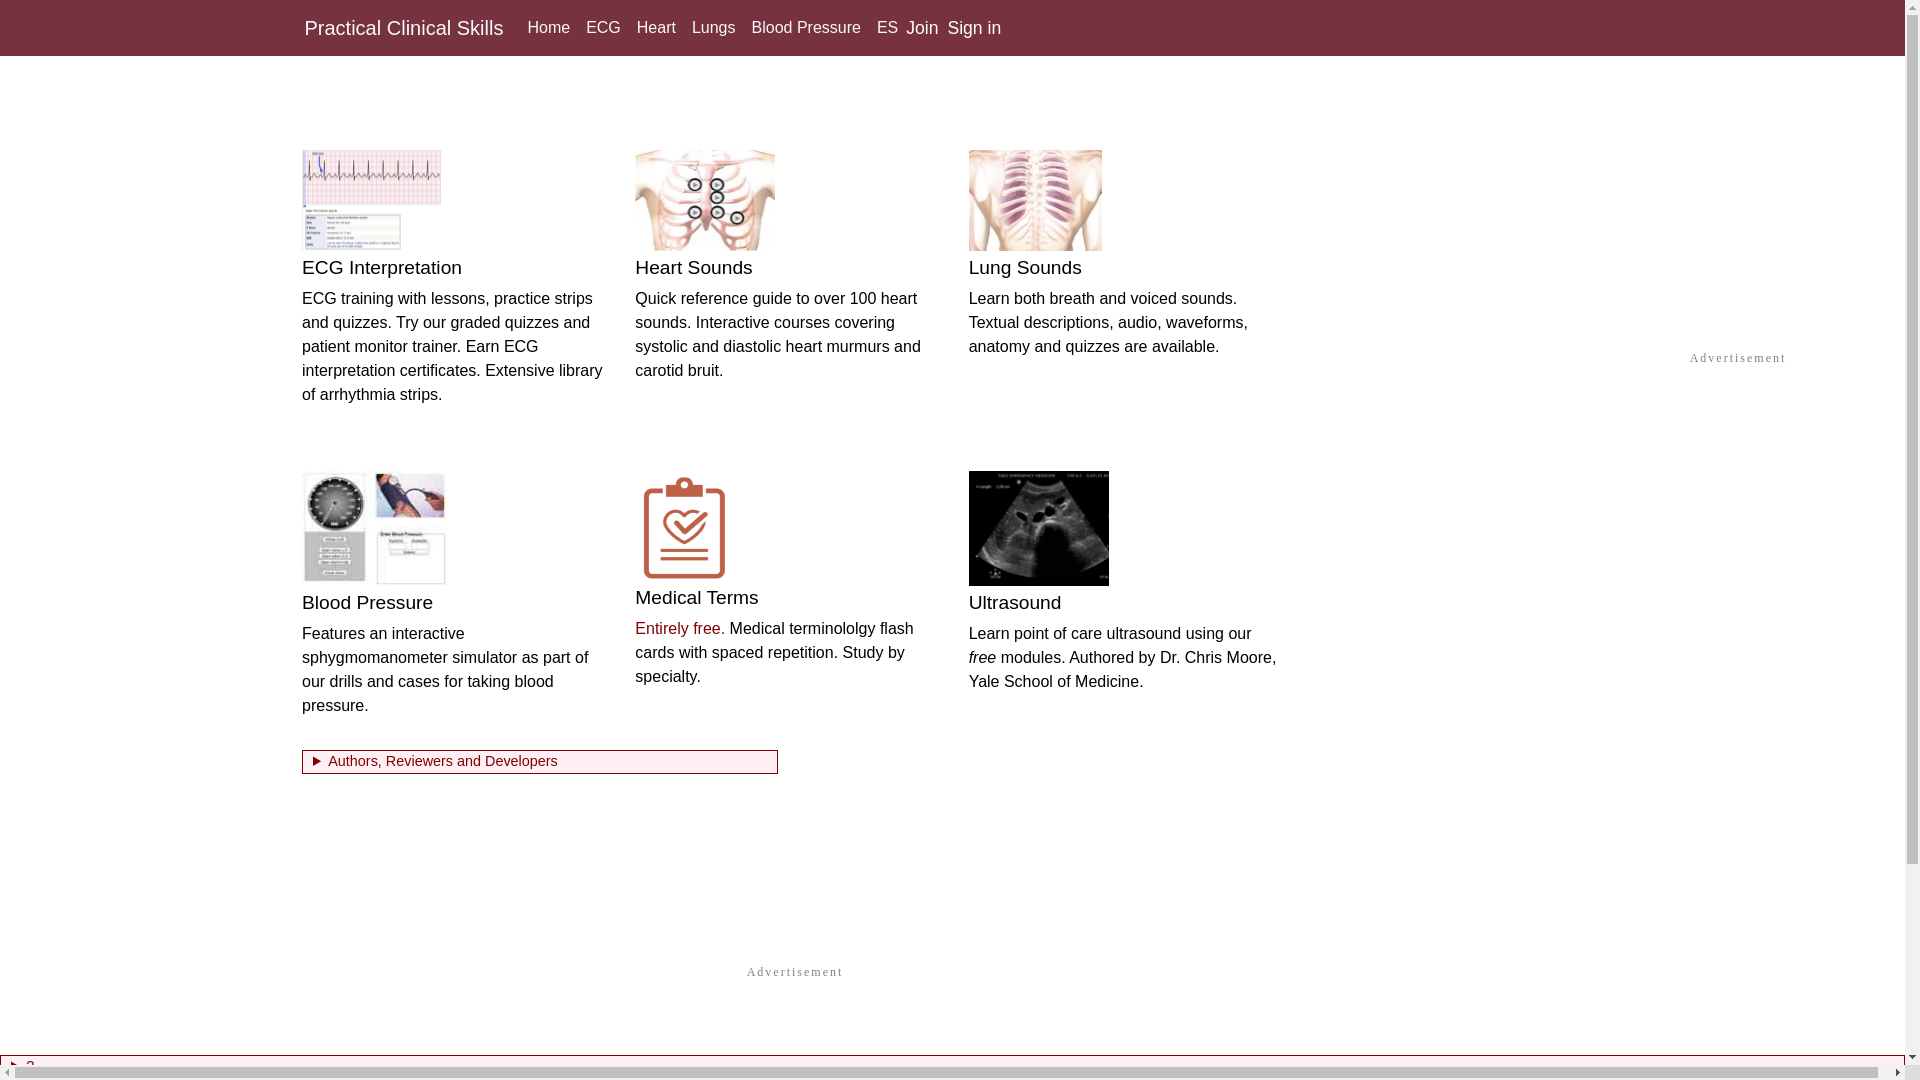  Describe the element at coordinates (888, 28) in the screenshot. I see `ES` at that location.